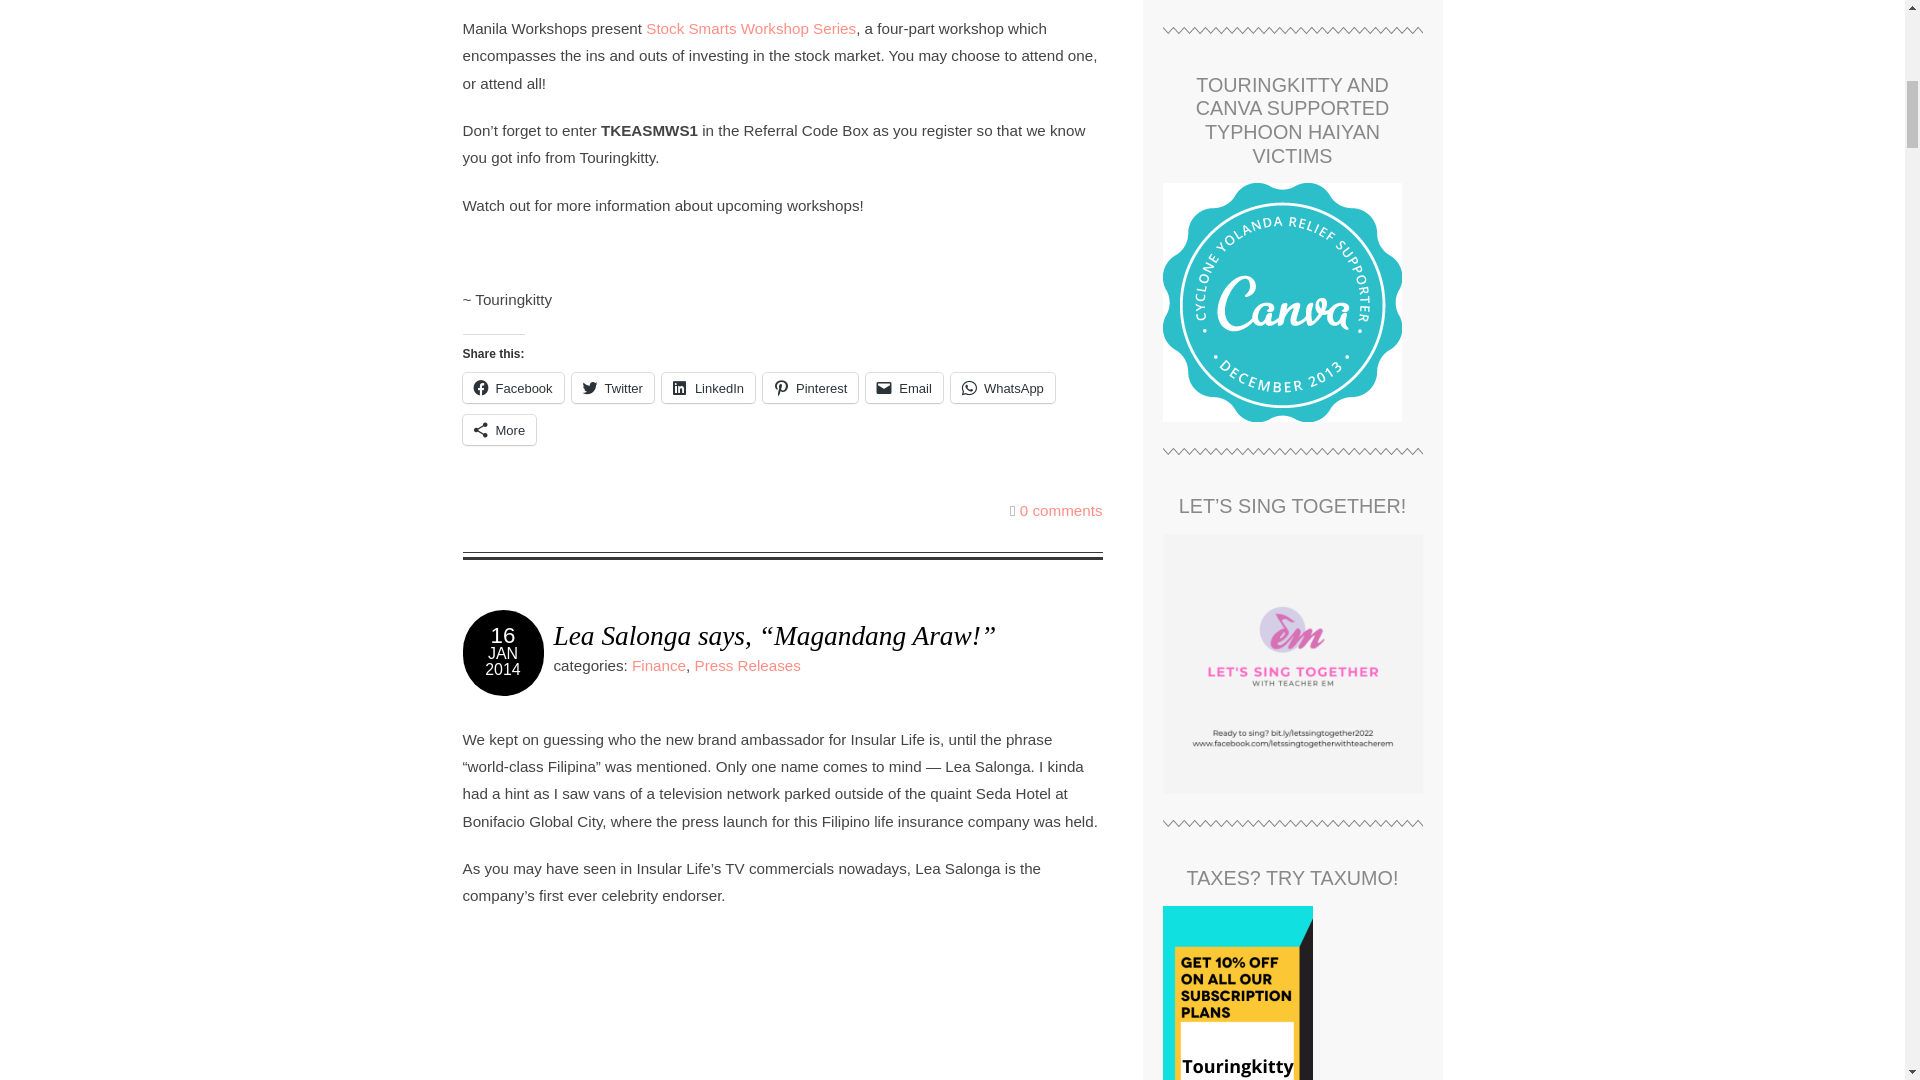  I want to click on Click to share on Twitter, so click(613, 387).